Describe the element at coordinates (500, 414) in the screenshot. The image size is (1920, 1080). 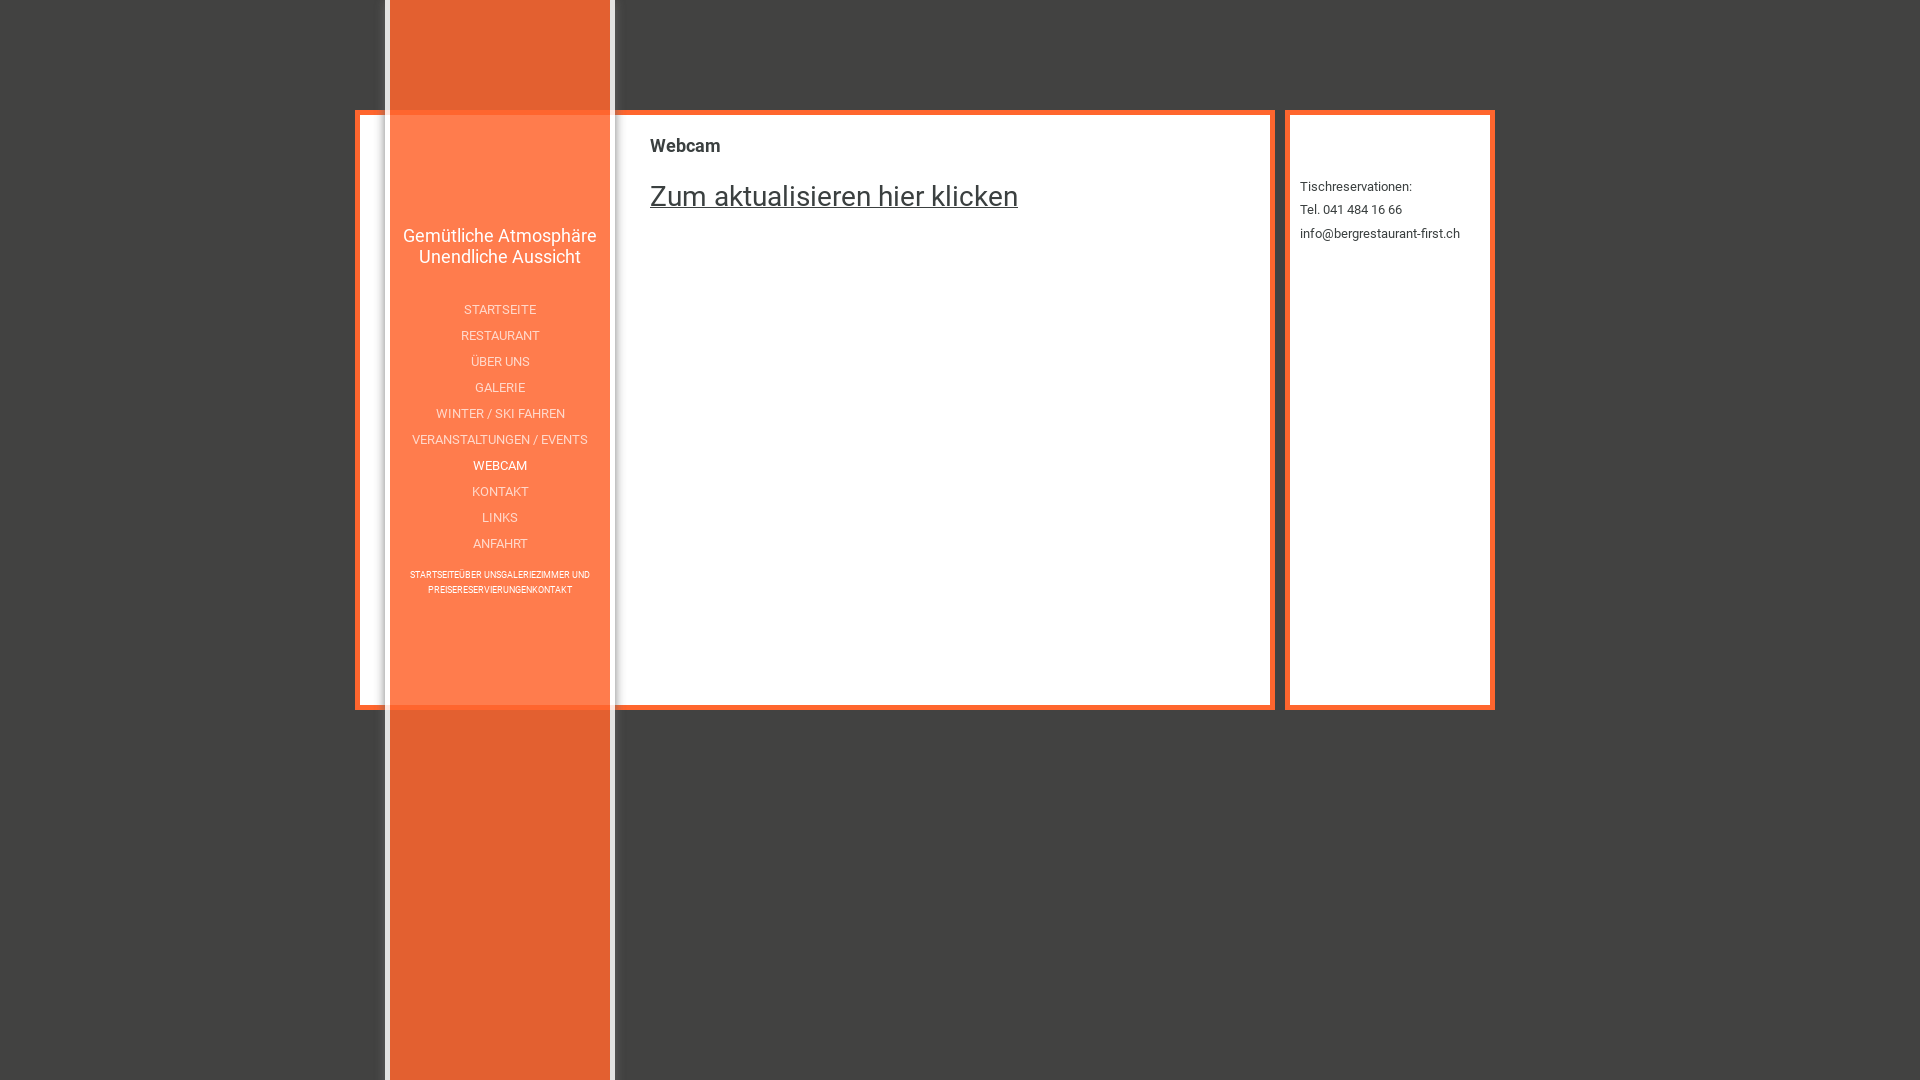
I see `WINTER / SKI FAHREN` at that location.